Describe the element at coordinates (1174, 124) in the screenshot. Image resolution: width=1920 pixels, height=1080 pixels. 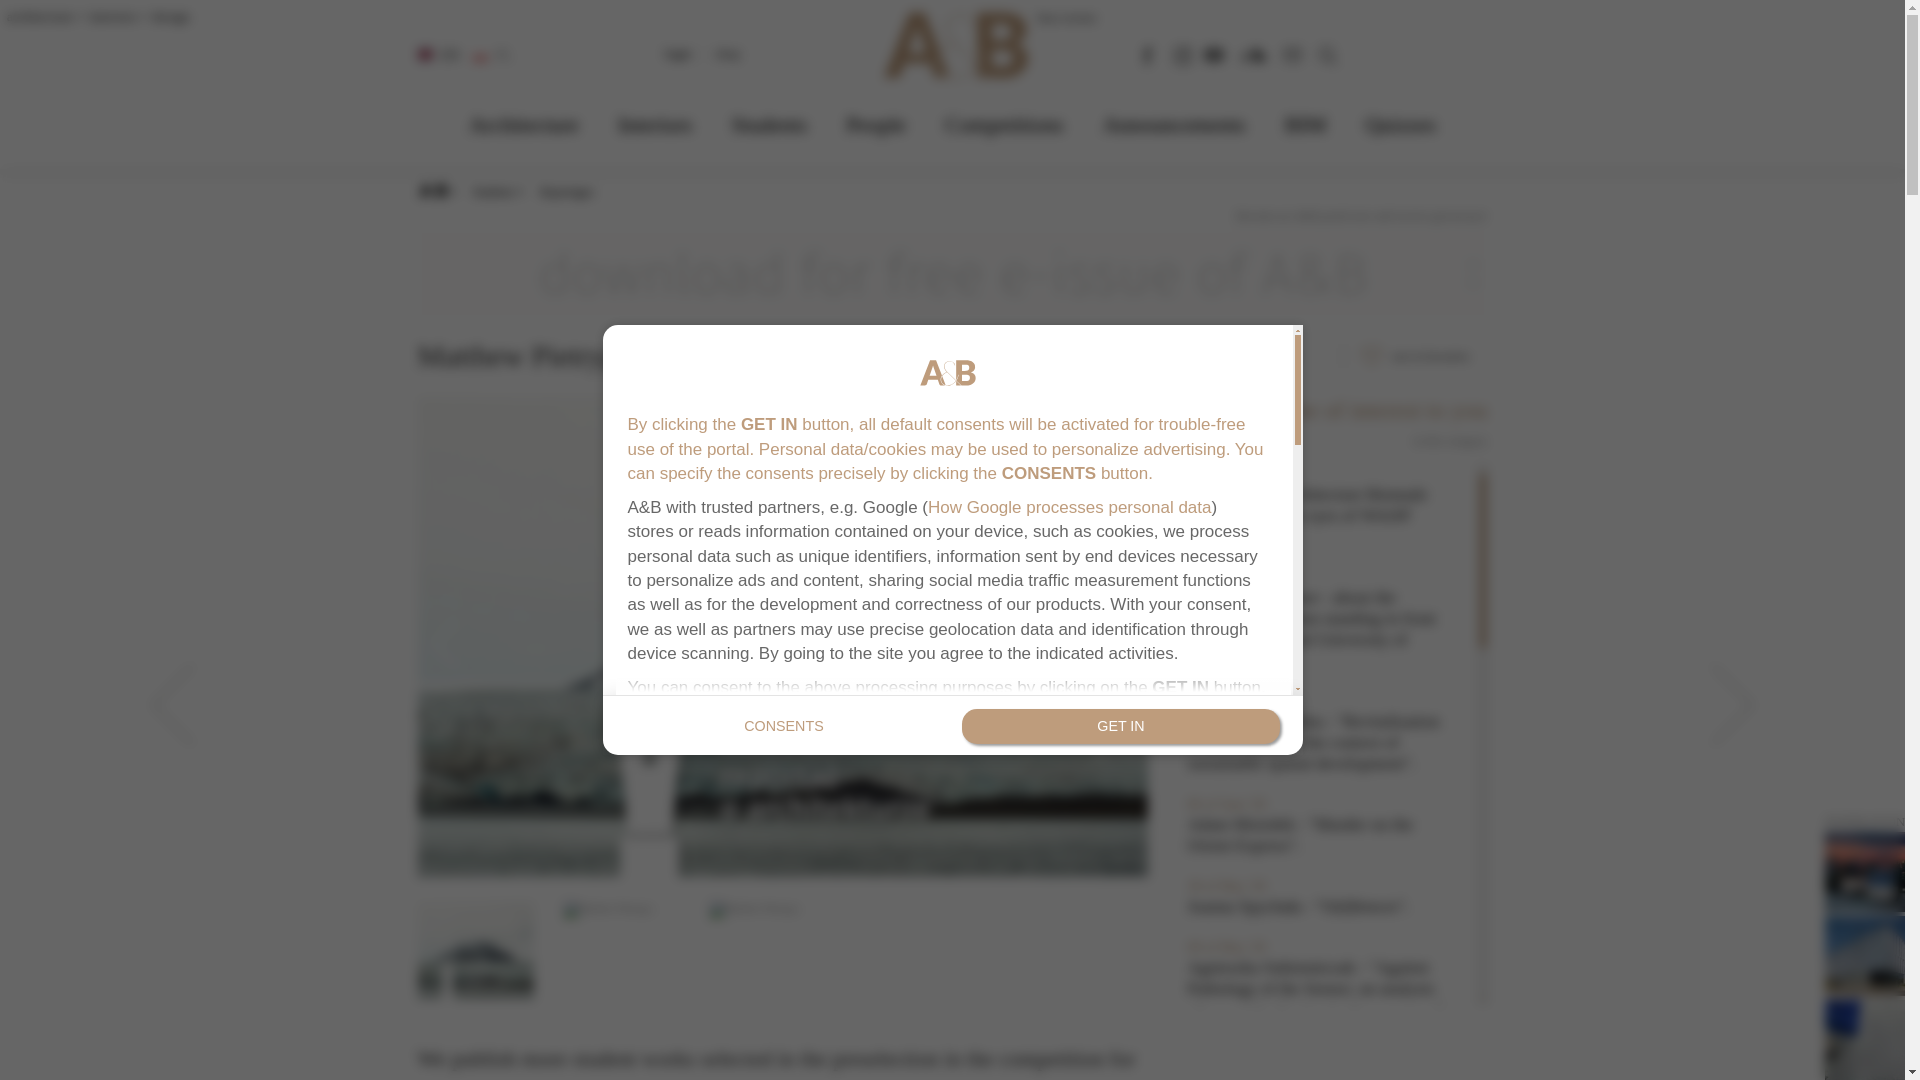
I see `Announcements` at that location.